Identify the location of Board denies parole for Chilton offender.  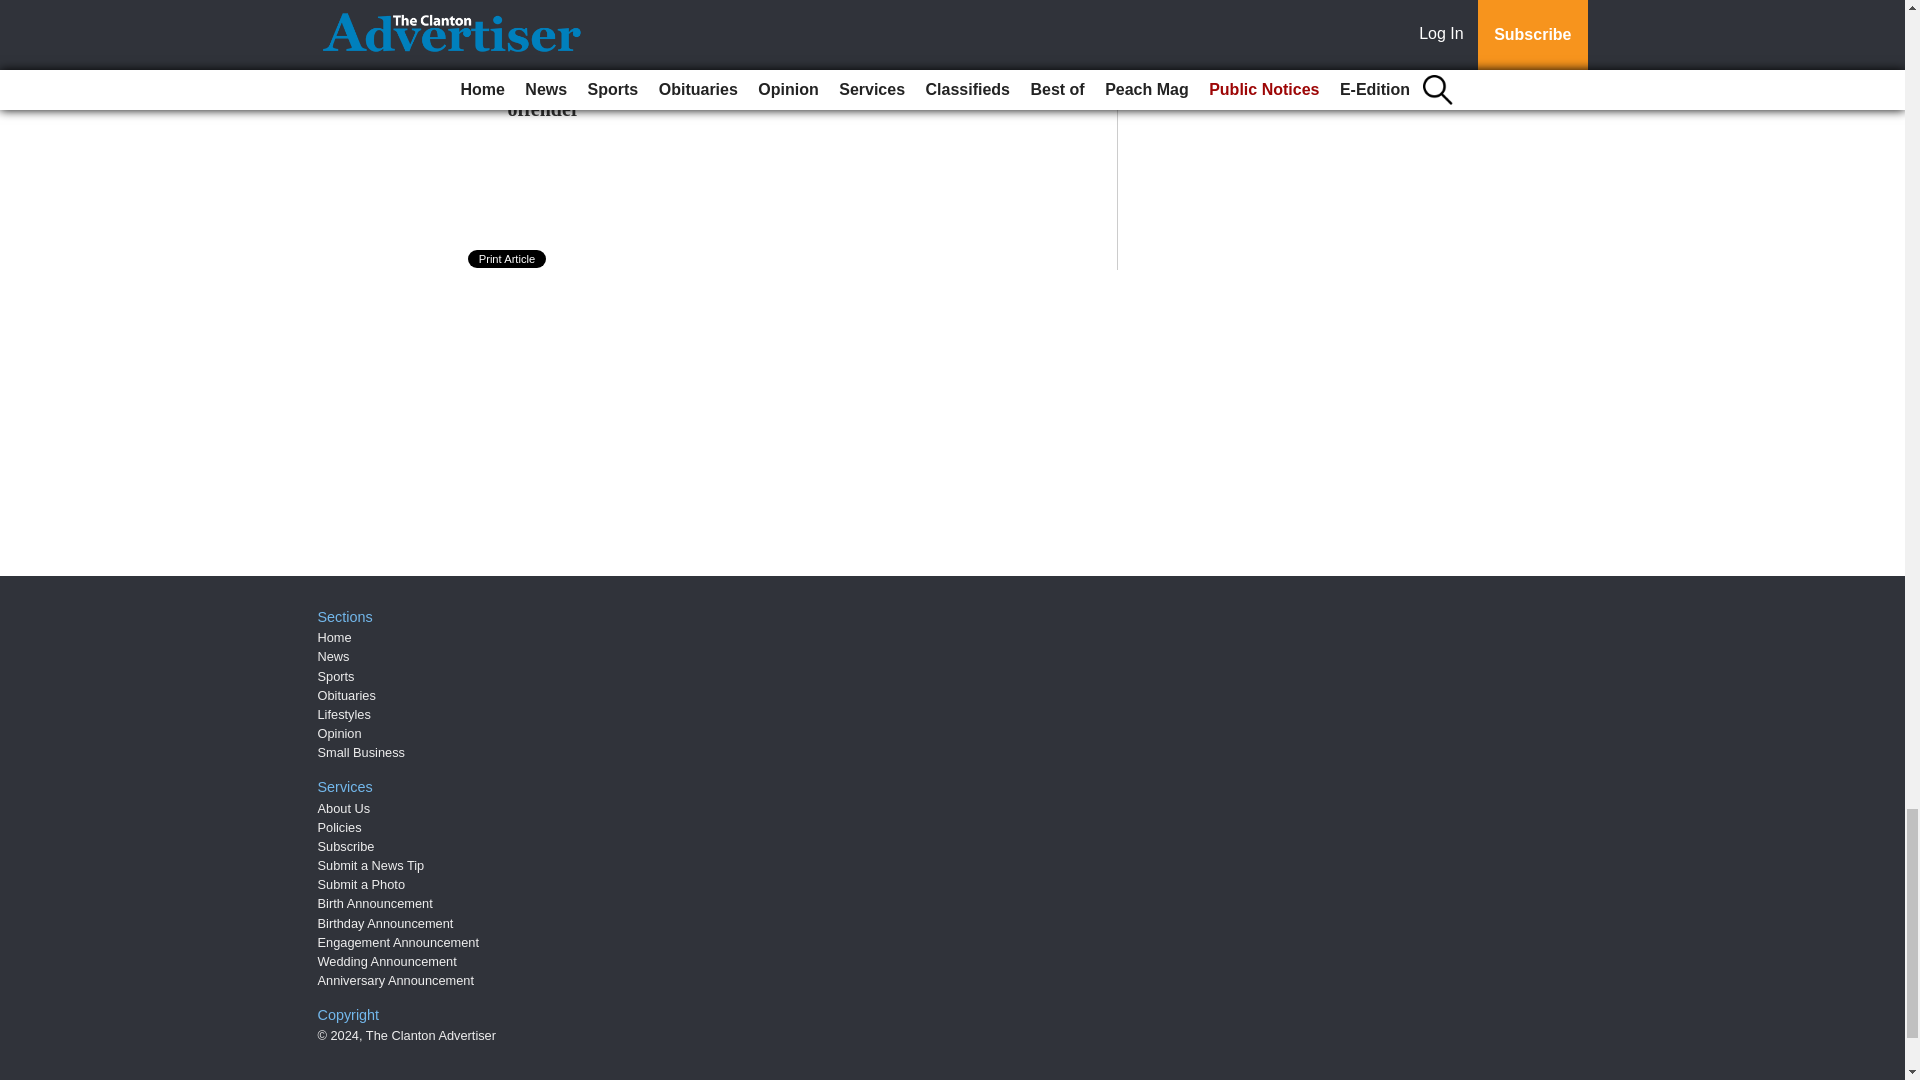
(642, 96).